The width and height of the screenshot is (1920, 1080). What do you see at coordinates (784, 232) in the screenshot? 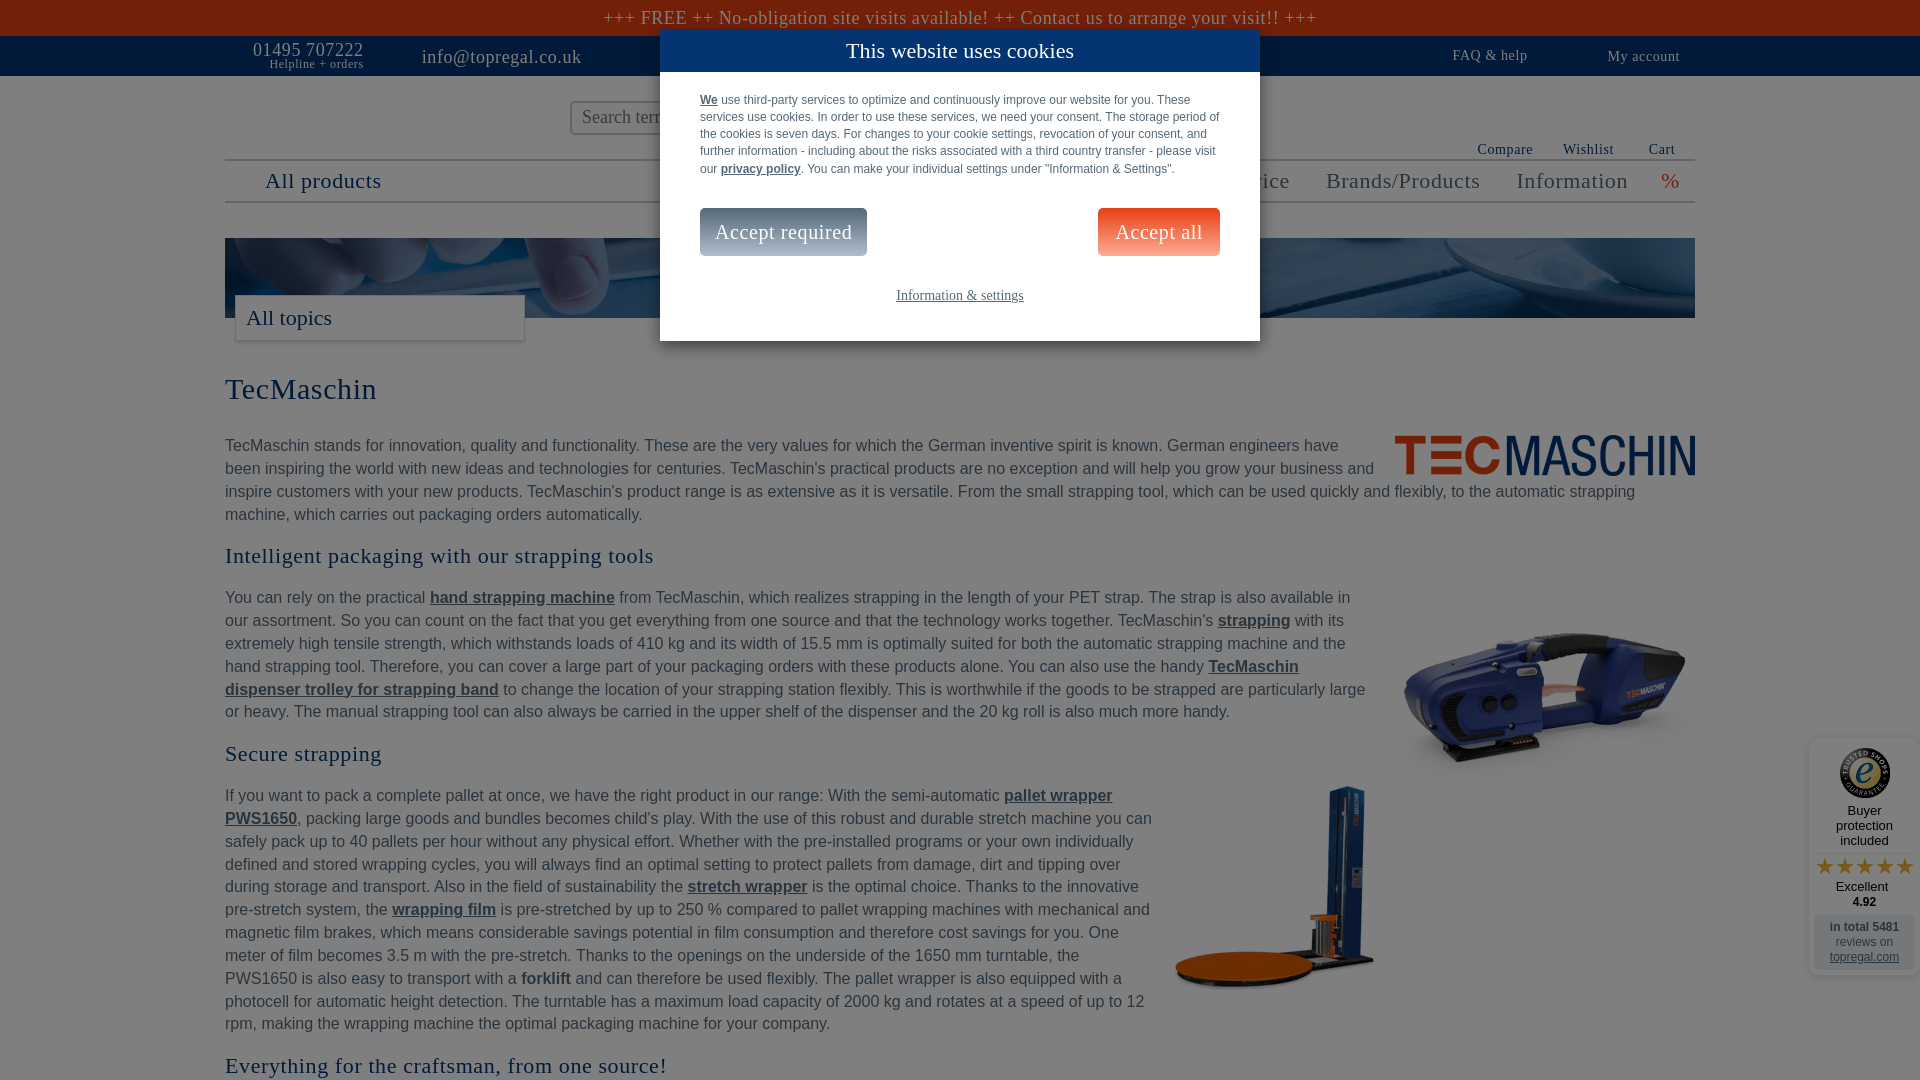
I see `Accept required` at bounding box center [784, 232].